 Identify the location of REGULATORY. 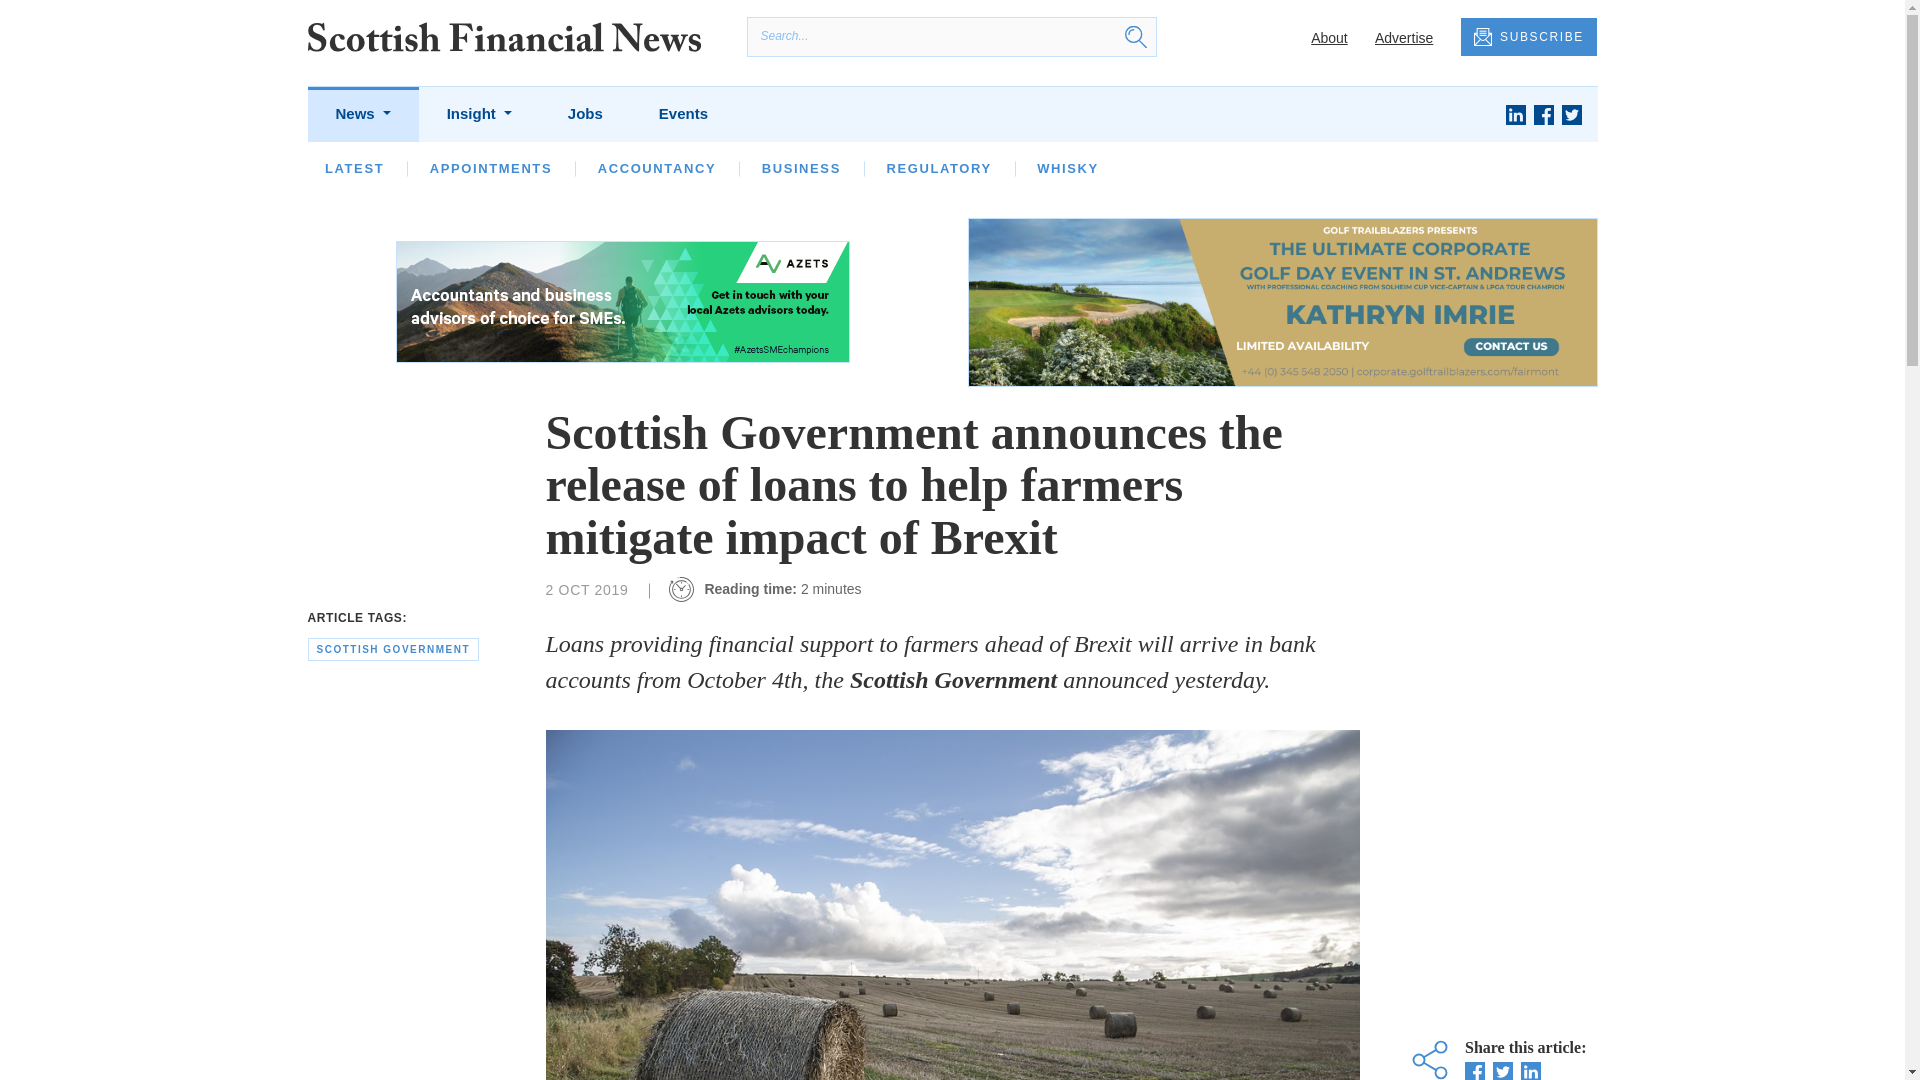
(938, 168).